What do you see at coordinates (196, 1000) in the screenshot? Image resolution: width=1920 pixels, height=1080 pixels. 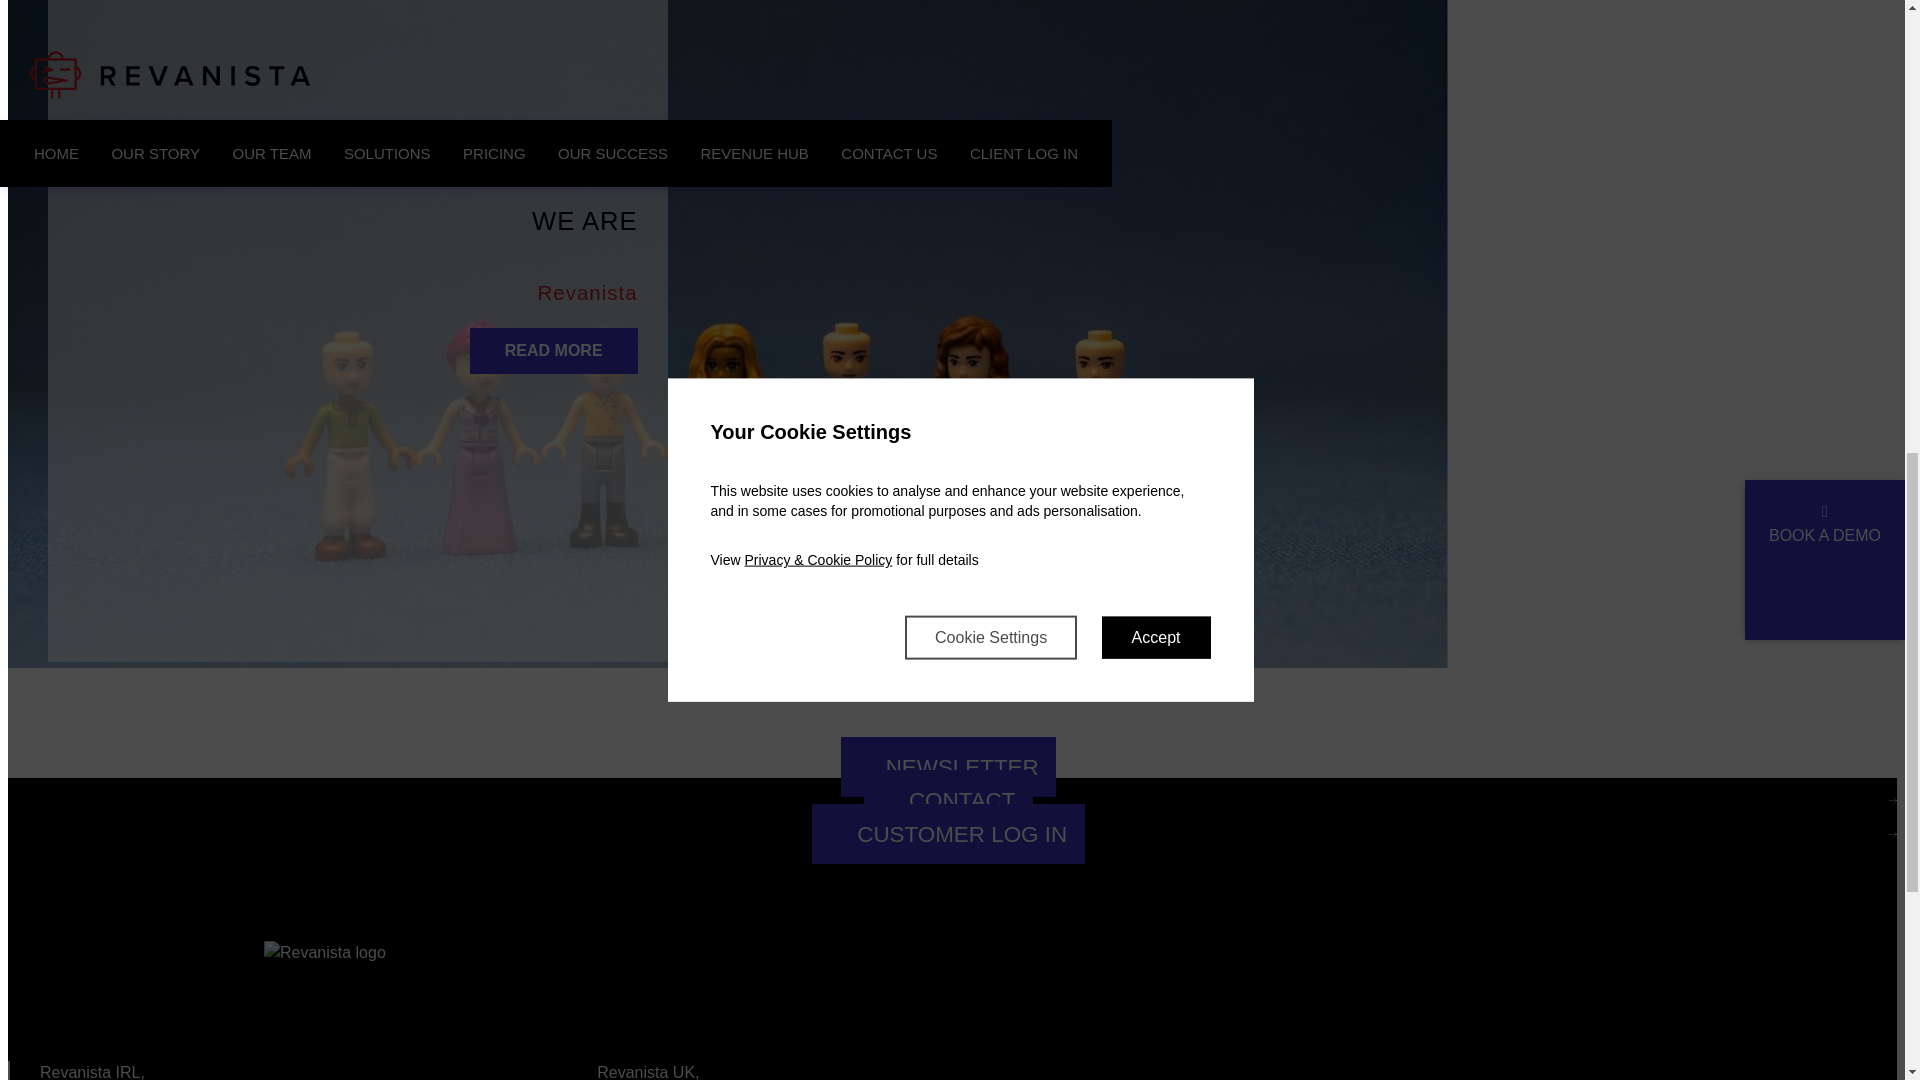 I see `Revanista logo` at bounding box center [196, 1000].